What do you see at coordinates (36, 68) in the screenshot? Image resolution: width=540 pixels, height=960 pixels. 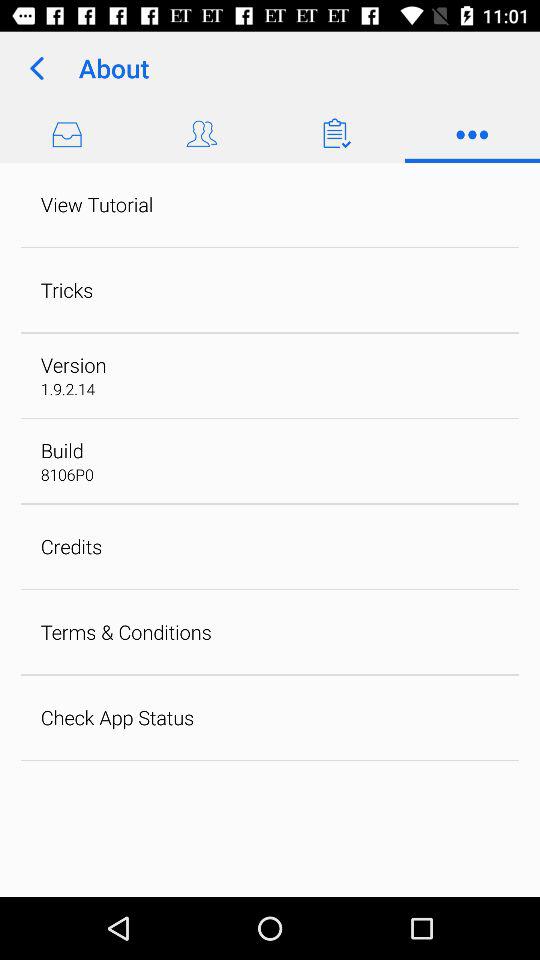 I see `launch the icon next to about app` at bounding box center [36, 68].